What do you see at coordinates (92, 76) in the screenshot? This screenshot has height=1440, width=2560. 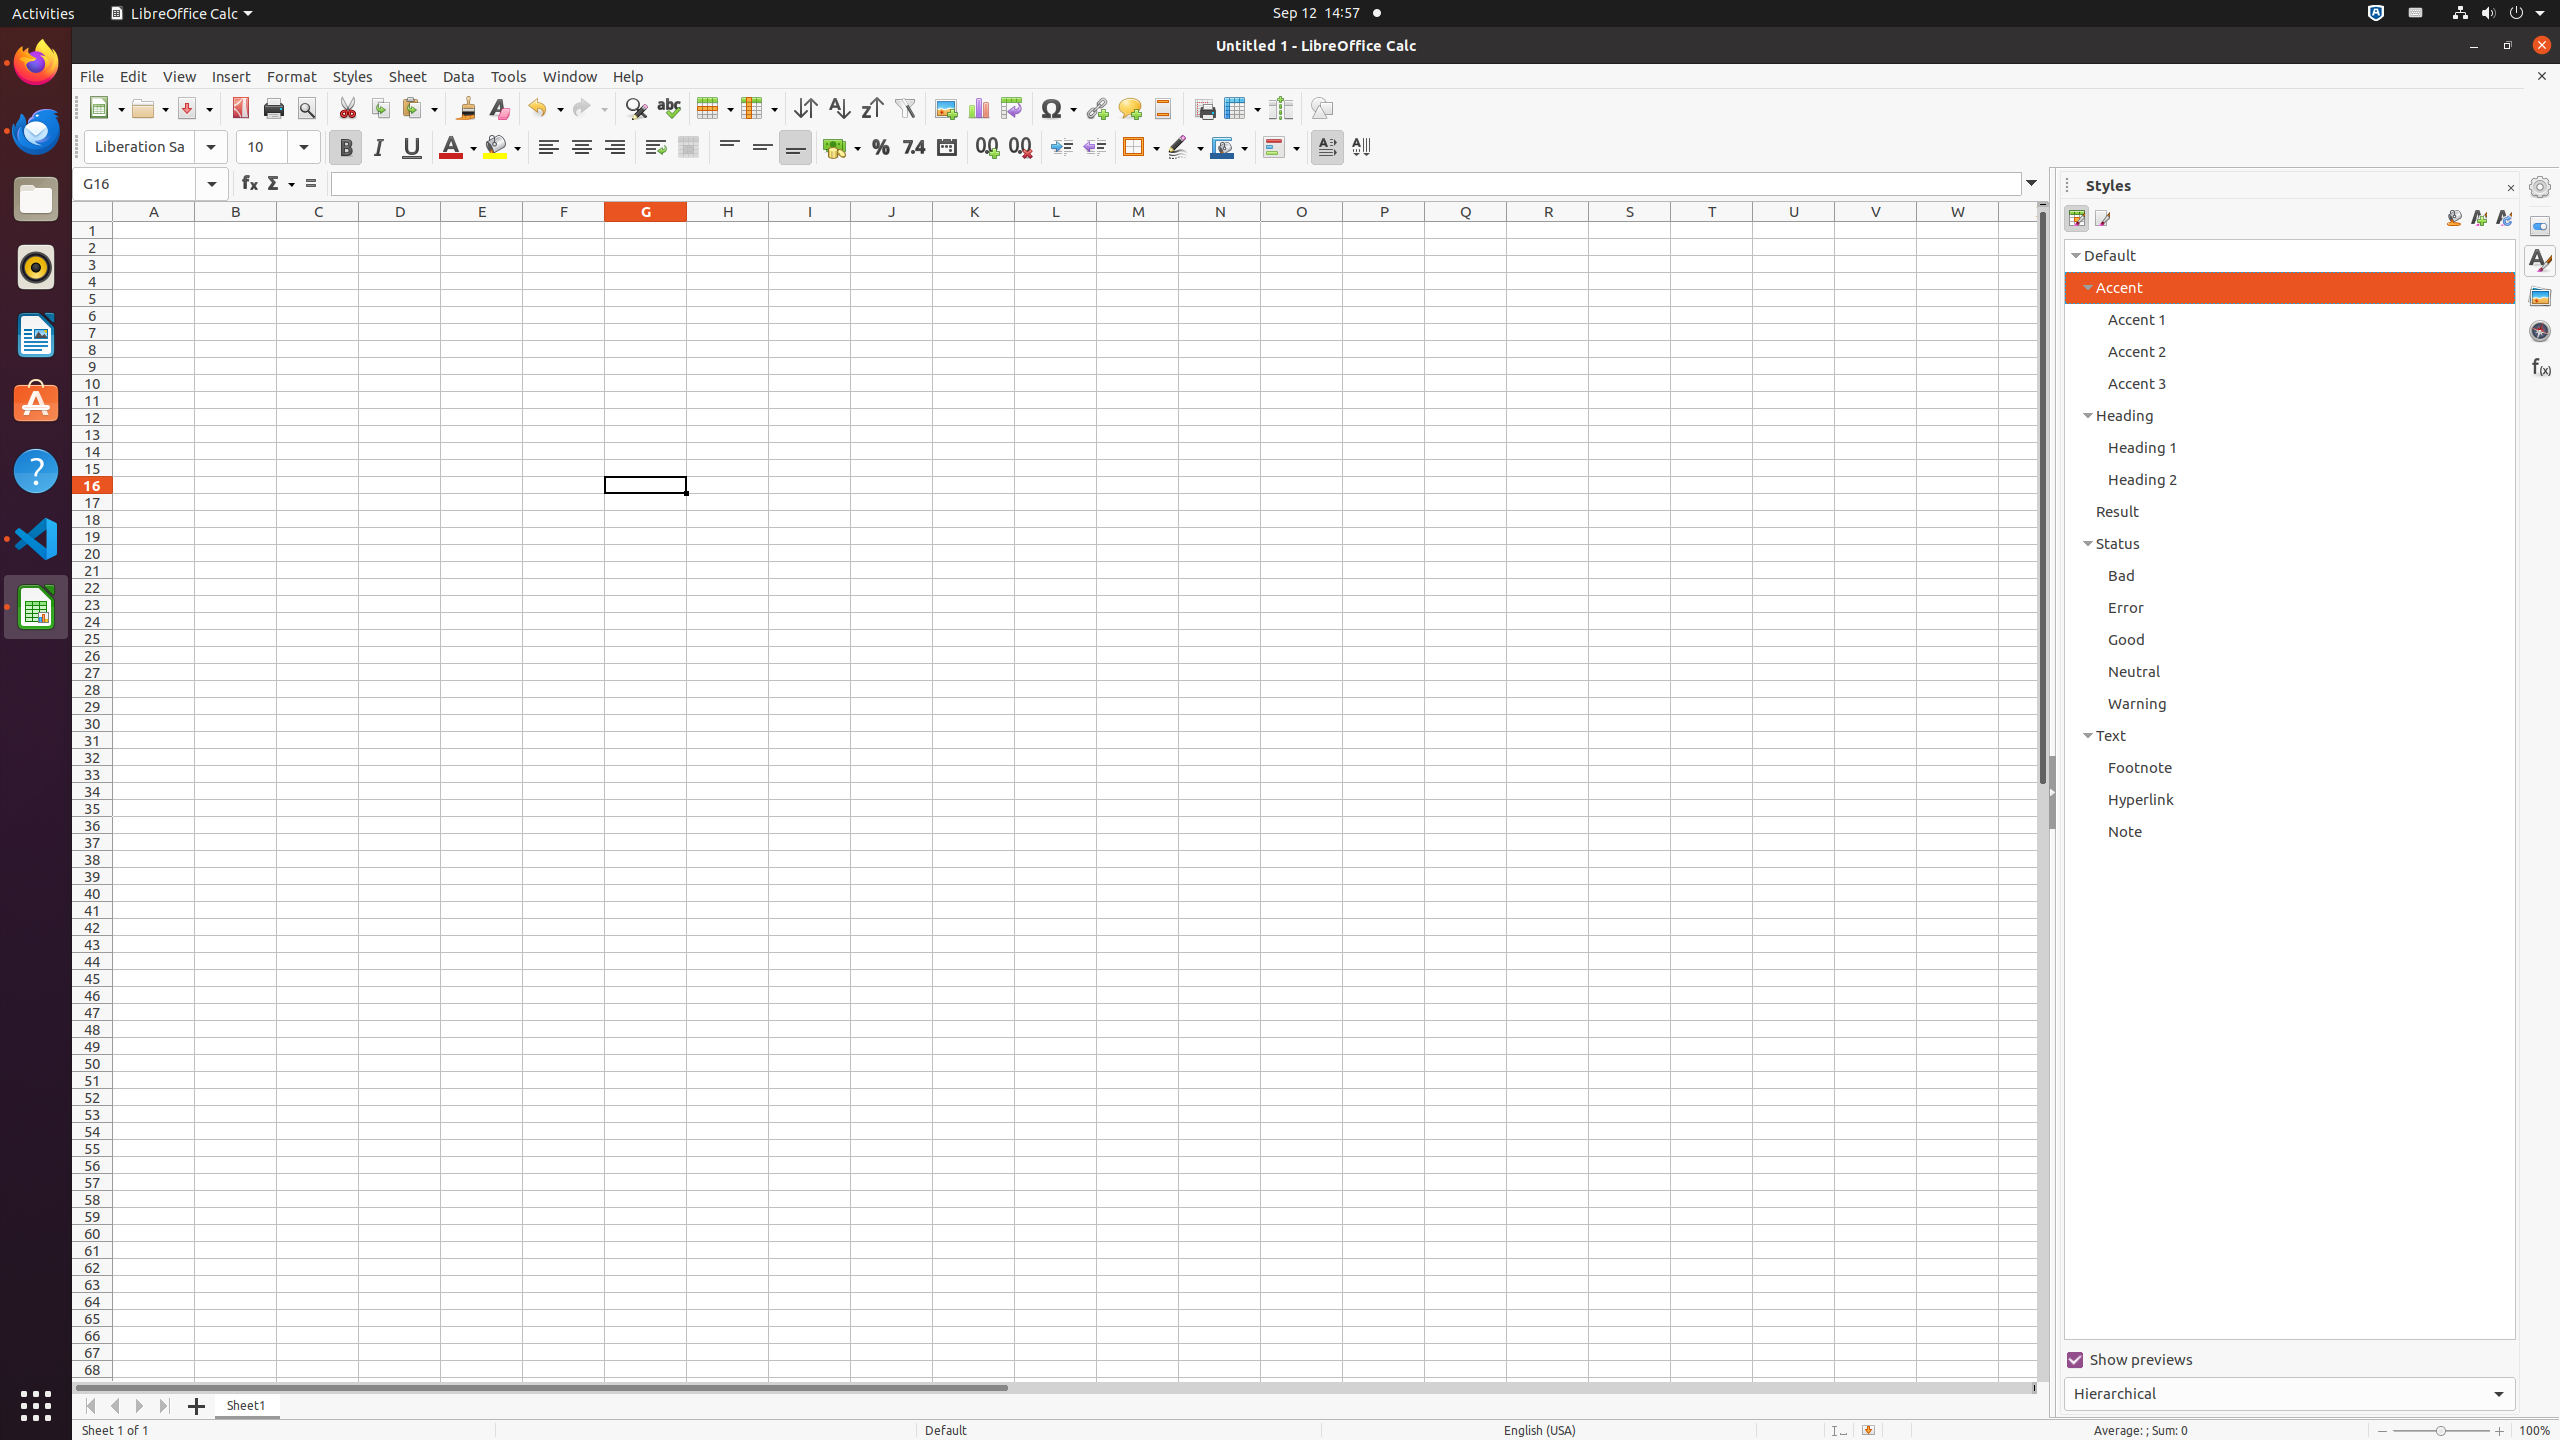 I see `File` at bounding box center [92, 76].